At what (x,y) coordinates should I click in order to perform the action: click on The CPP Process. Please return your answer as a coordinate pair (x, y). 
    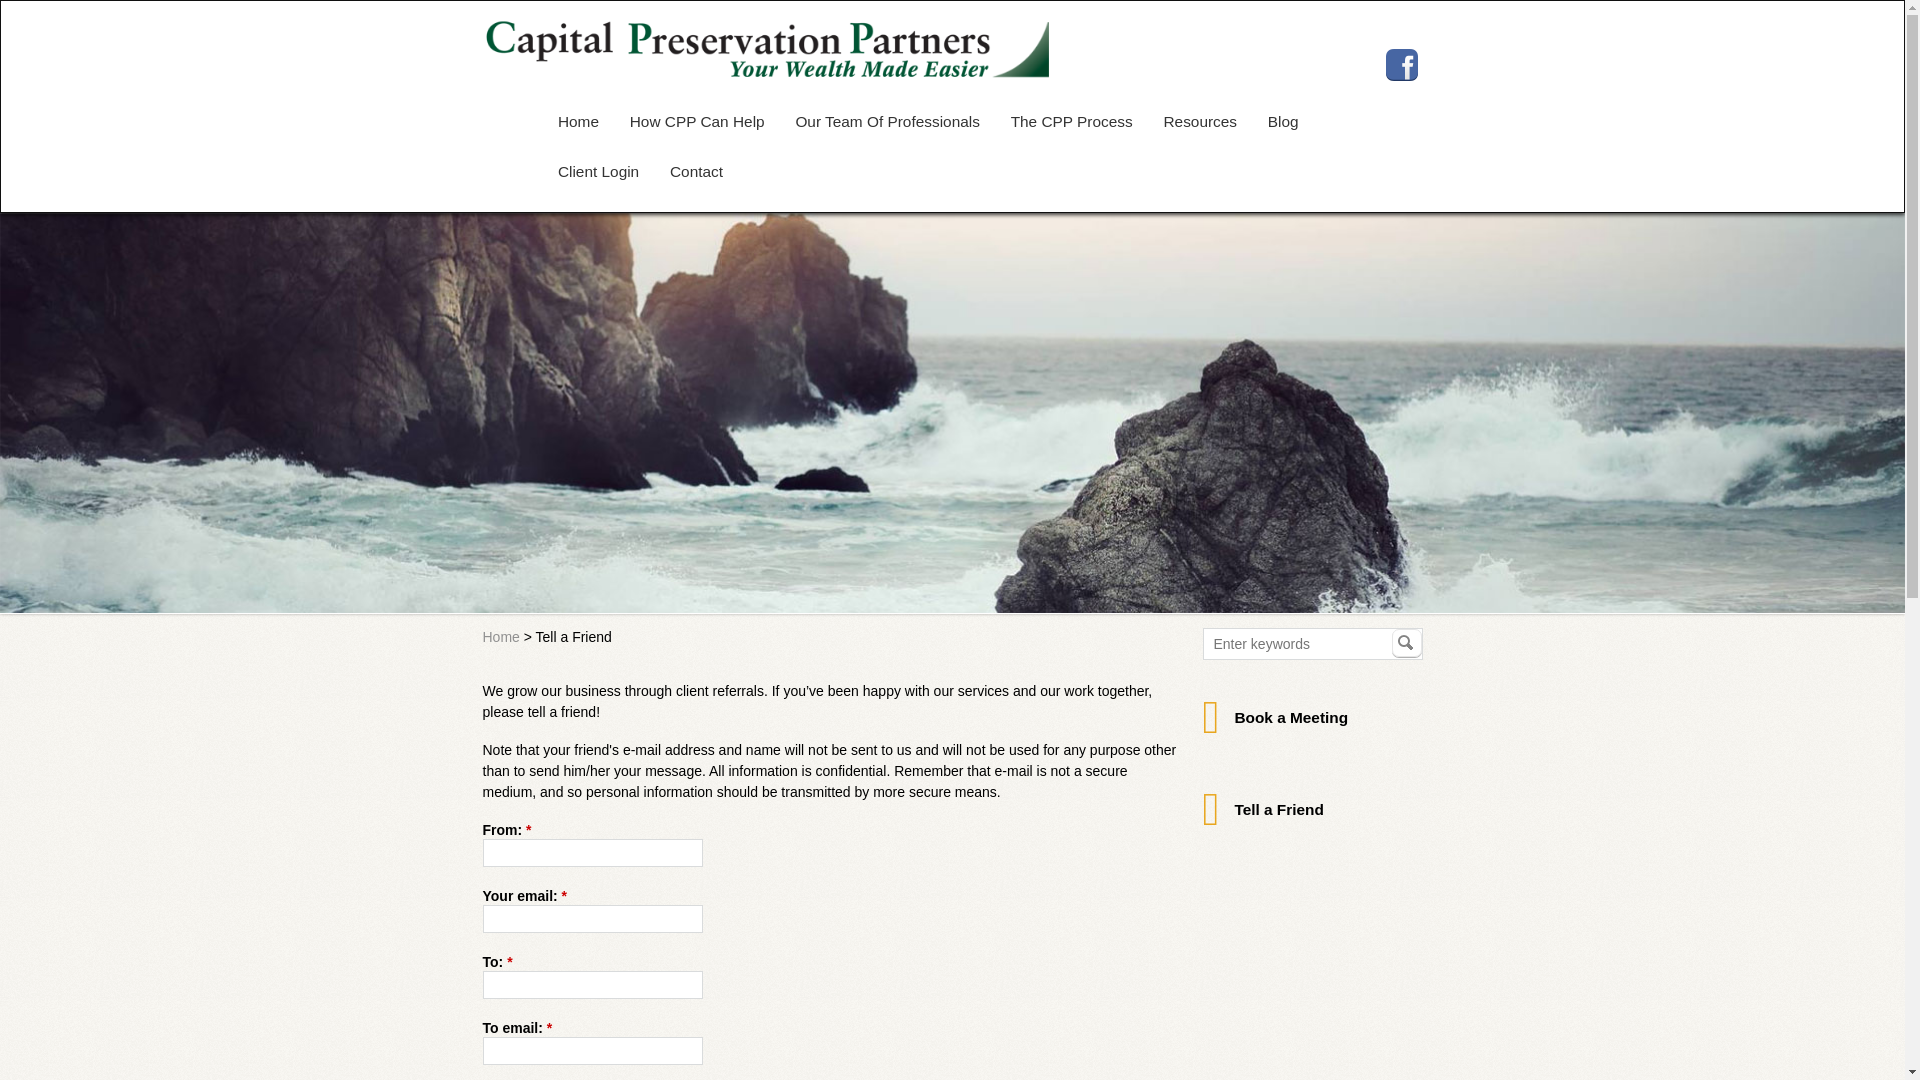
    Looking at the image, I should click on (1071, 121).